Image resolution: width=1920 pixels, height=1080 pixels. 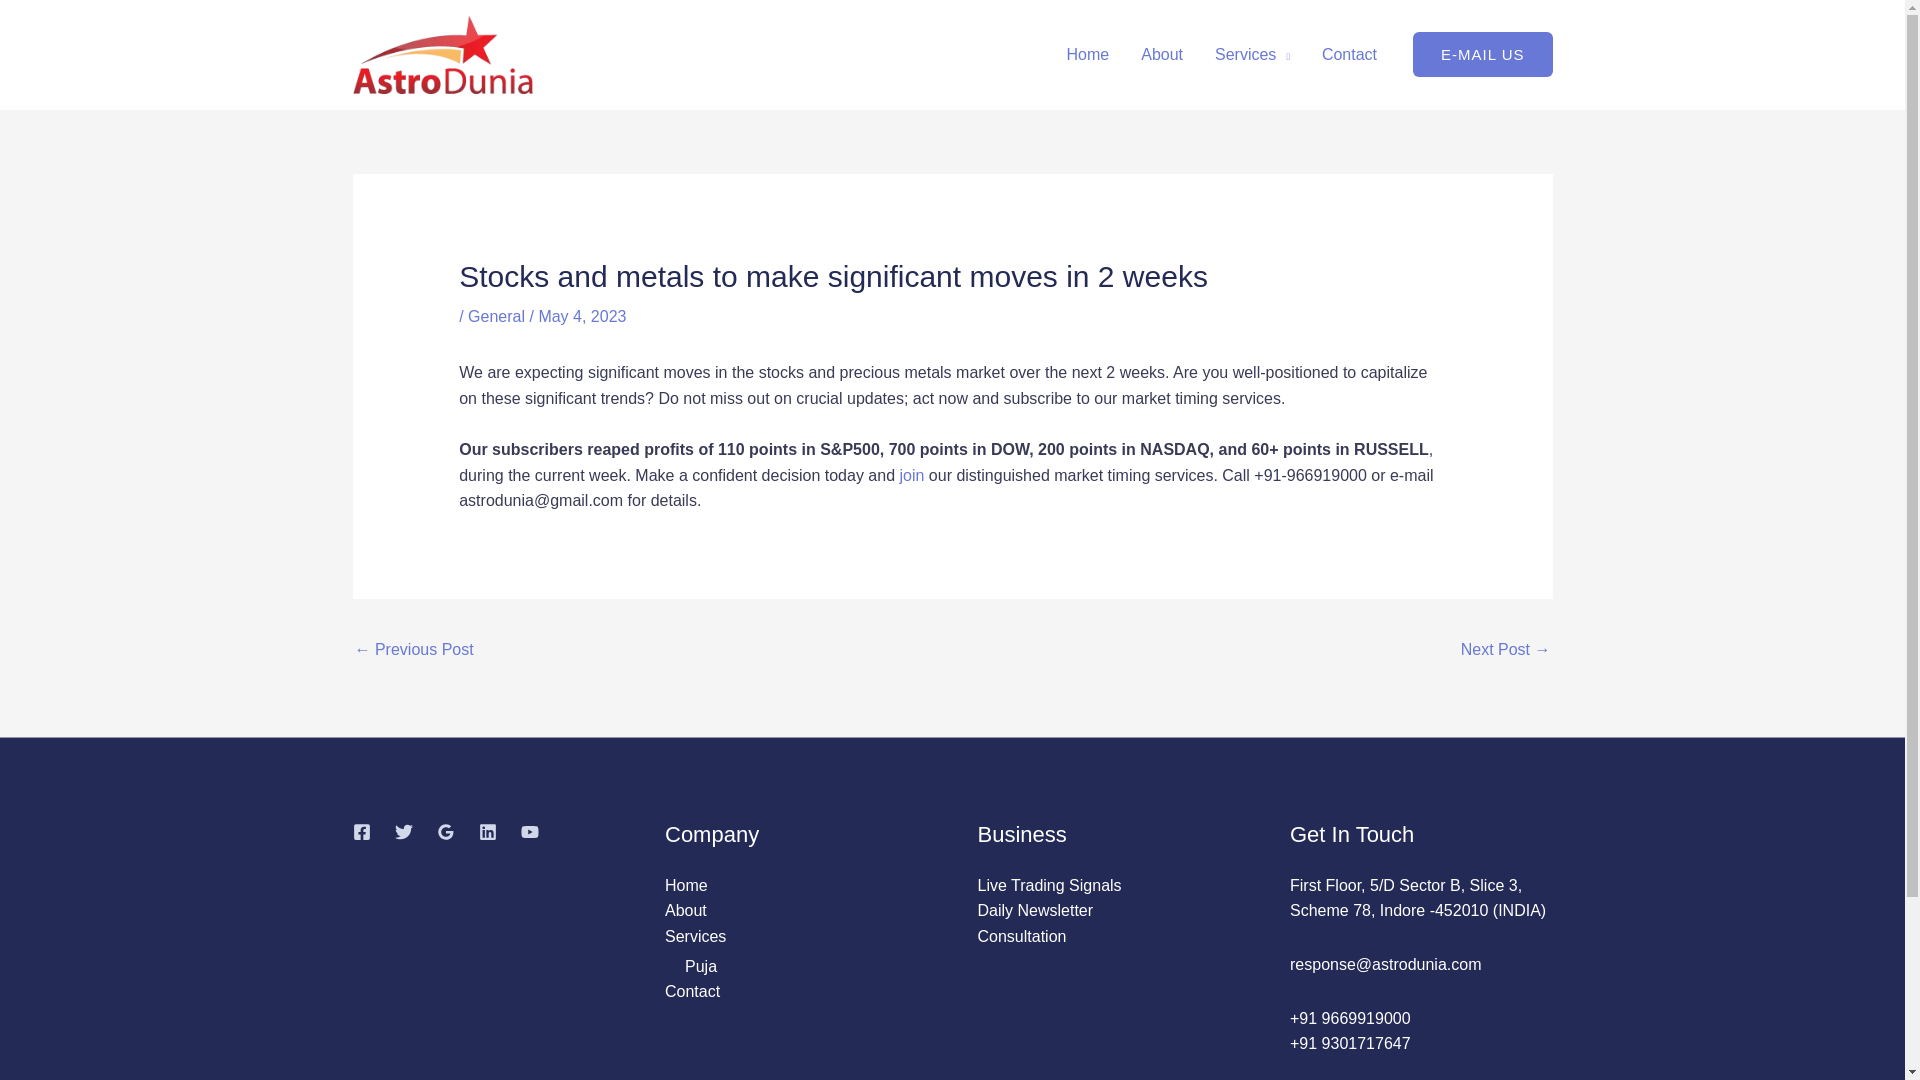 What do you see at coordinates (686, 885) in the screenshot?
I see `Home` at bounding box center [686, 885].